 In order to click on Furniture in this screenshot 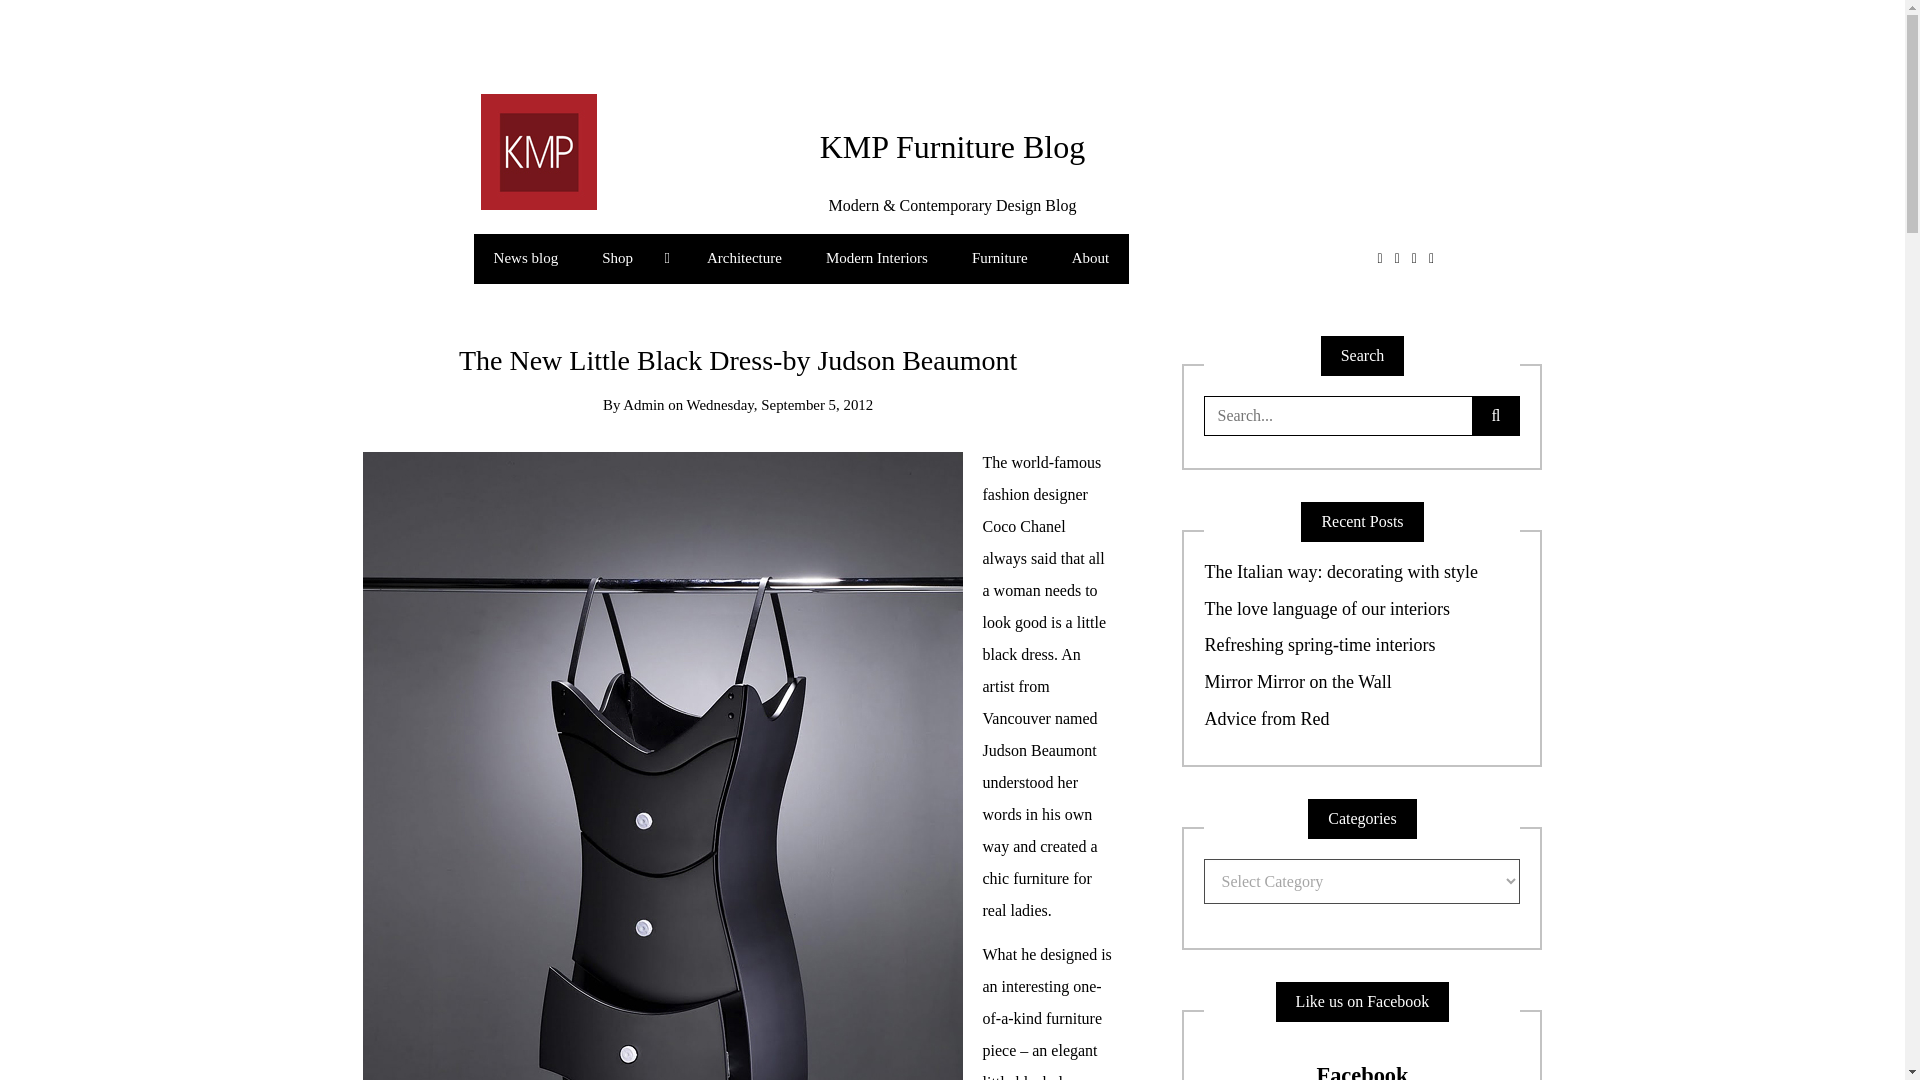, I will do `click(1000, 259)`.